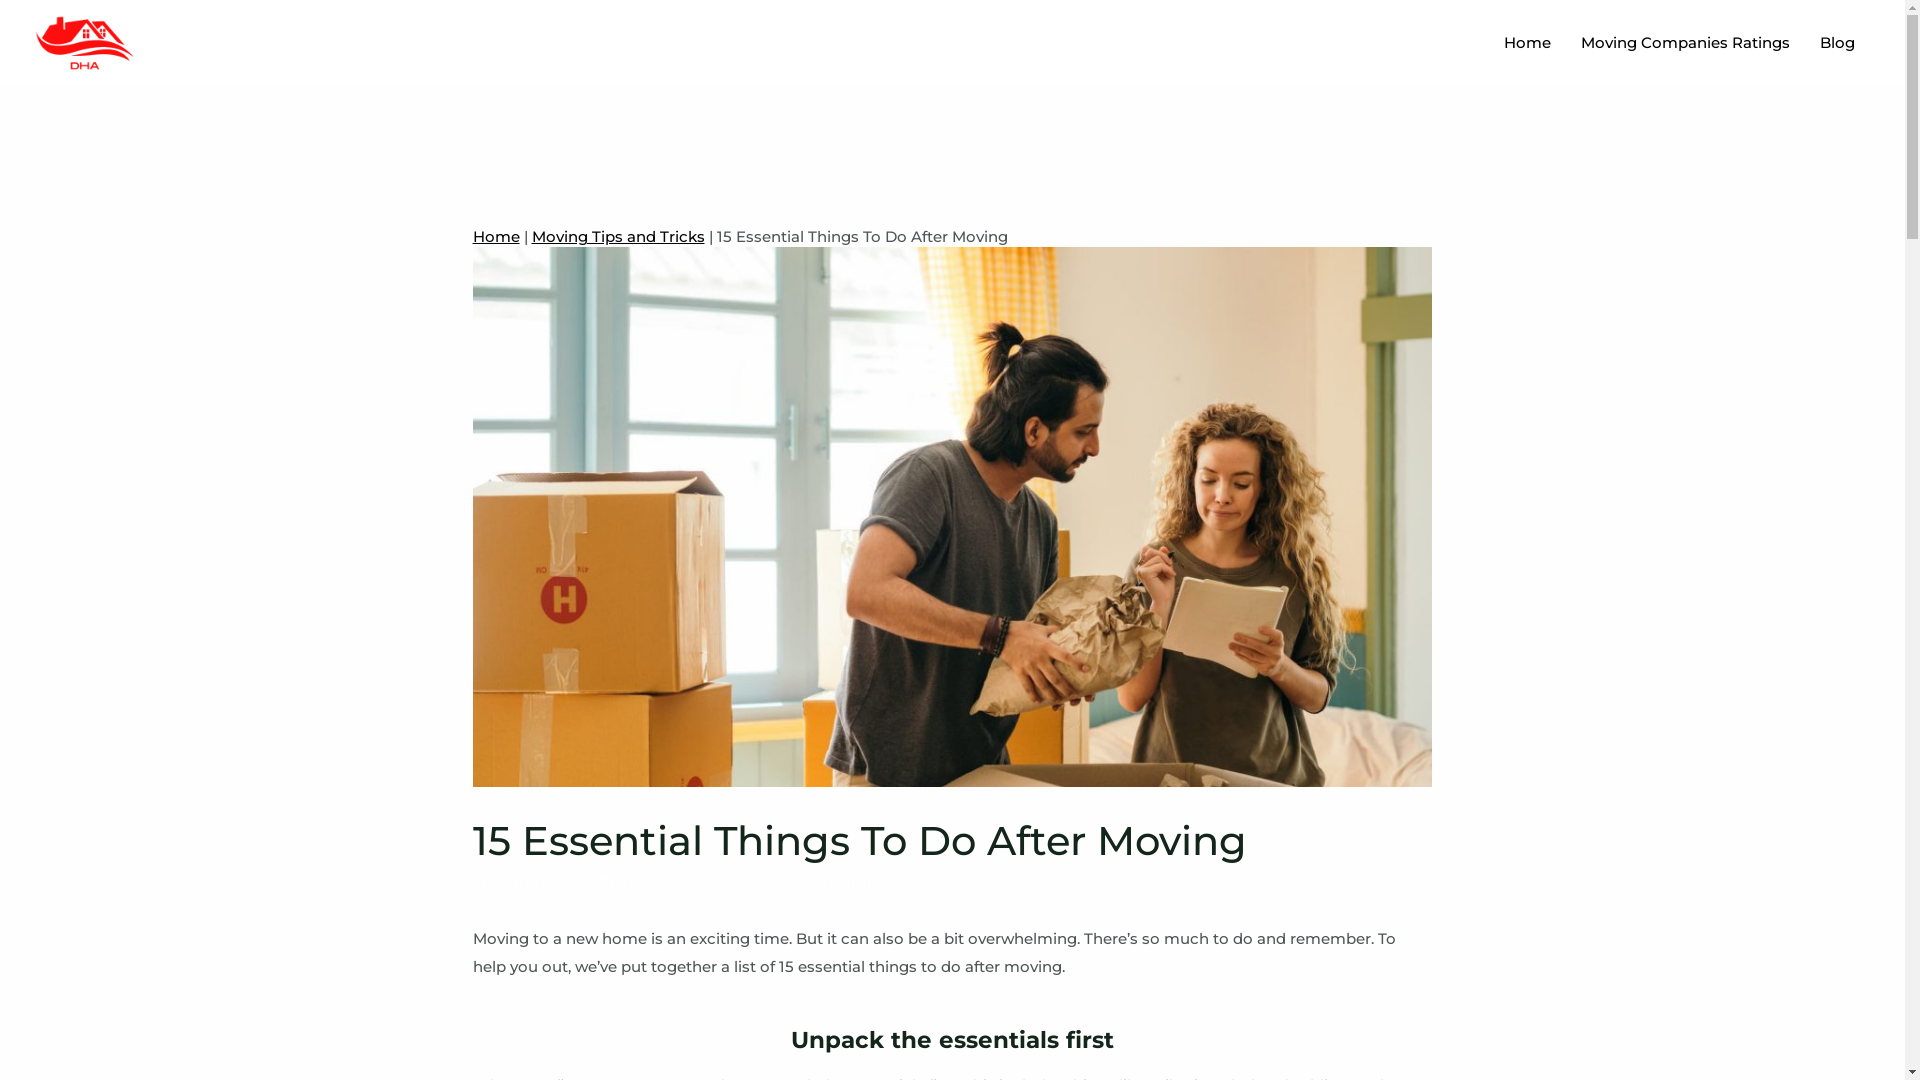 The width and height of the screenshot is (1920, 1080). What do you see at coordinates (953, 517) in the screenshot?
I see `15 Essential Things To Do After Moving 2` at bounding box center [953, 517].